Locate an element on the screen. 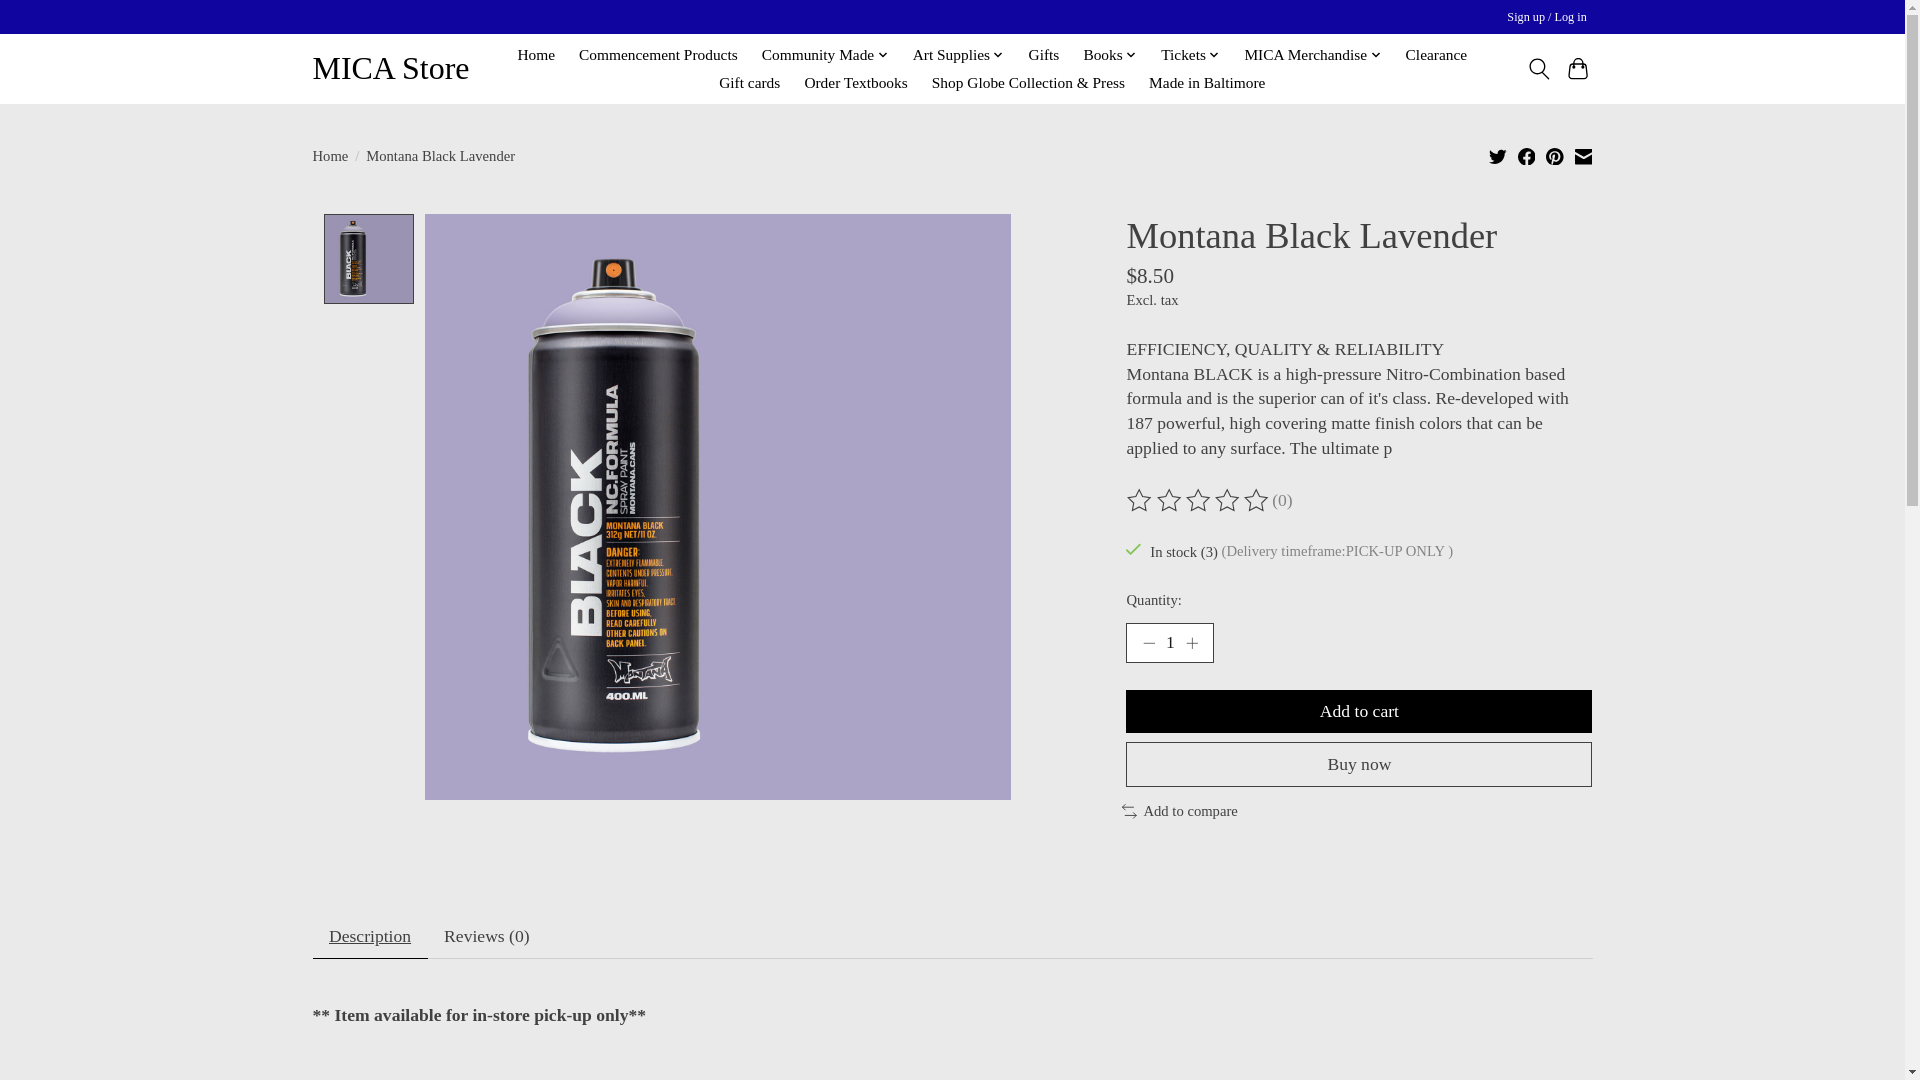  Art Supplies is located at coordinates (958, 55).